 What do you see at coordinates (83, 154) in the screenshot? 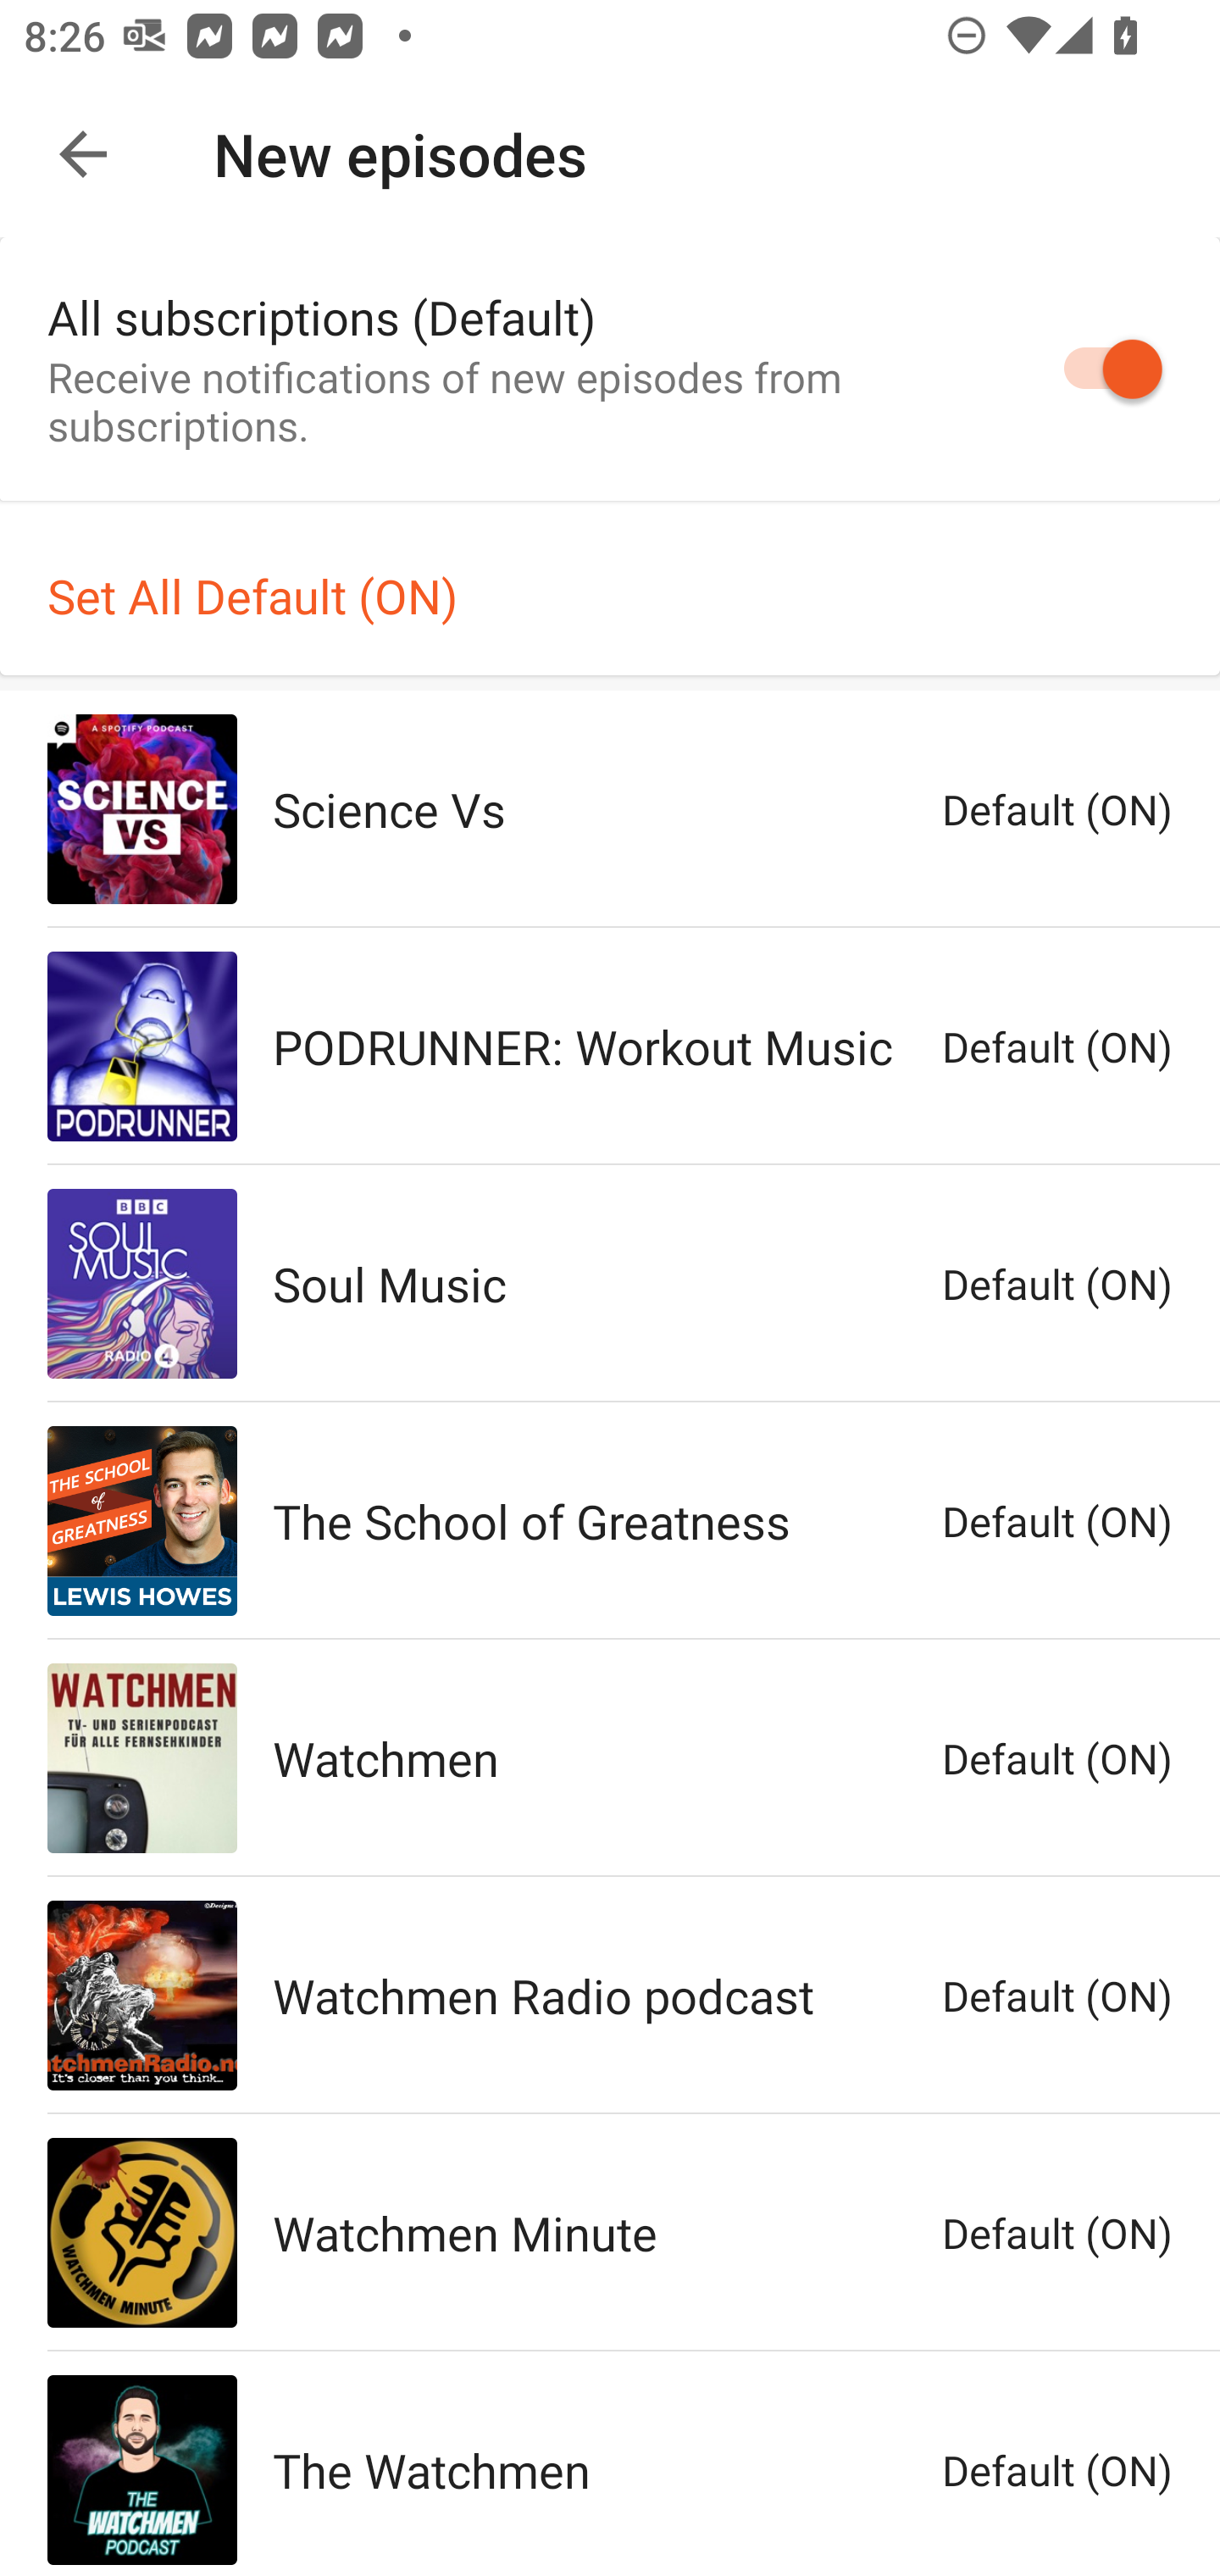
I see `Navigate up` at bounding box center [83, 154].